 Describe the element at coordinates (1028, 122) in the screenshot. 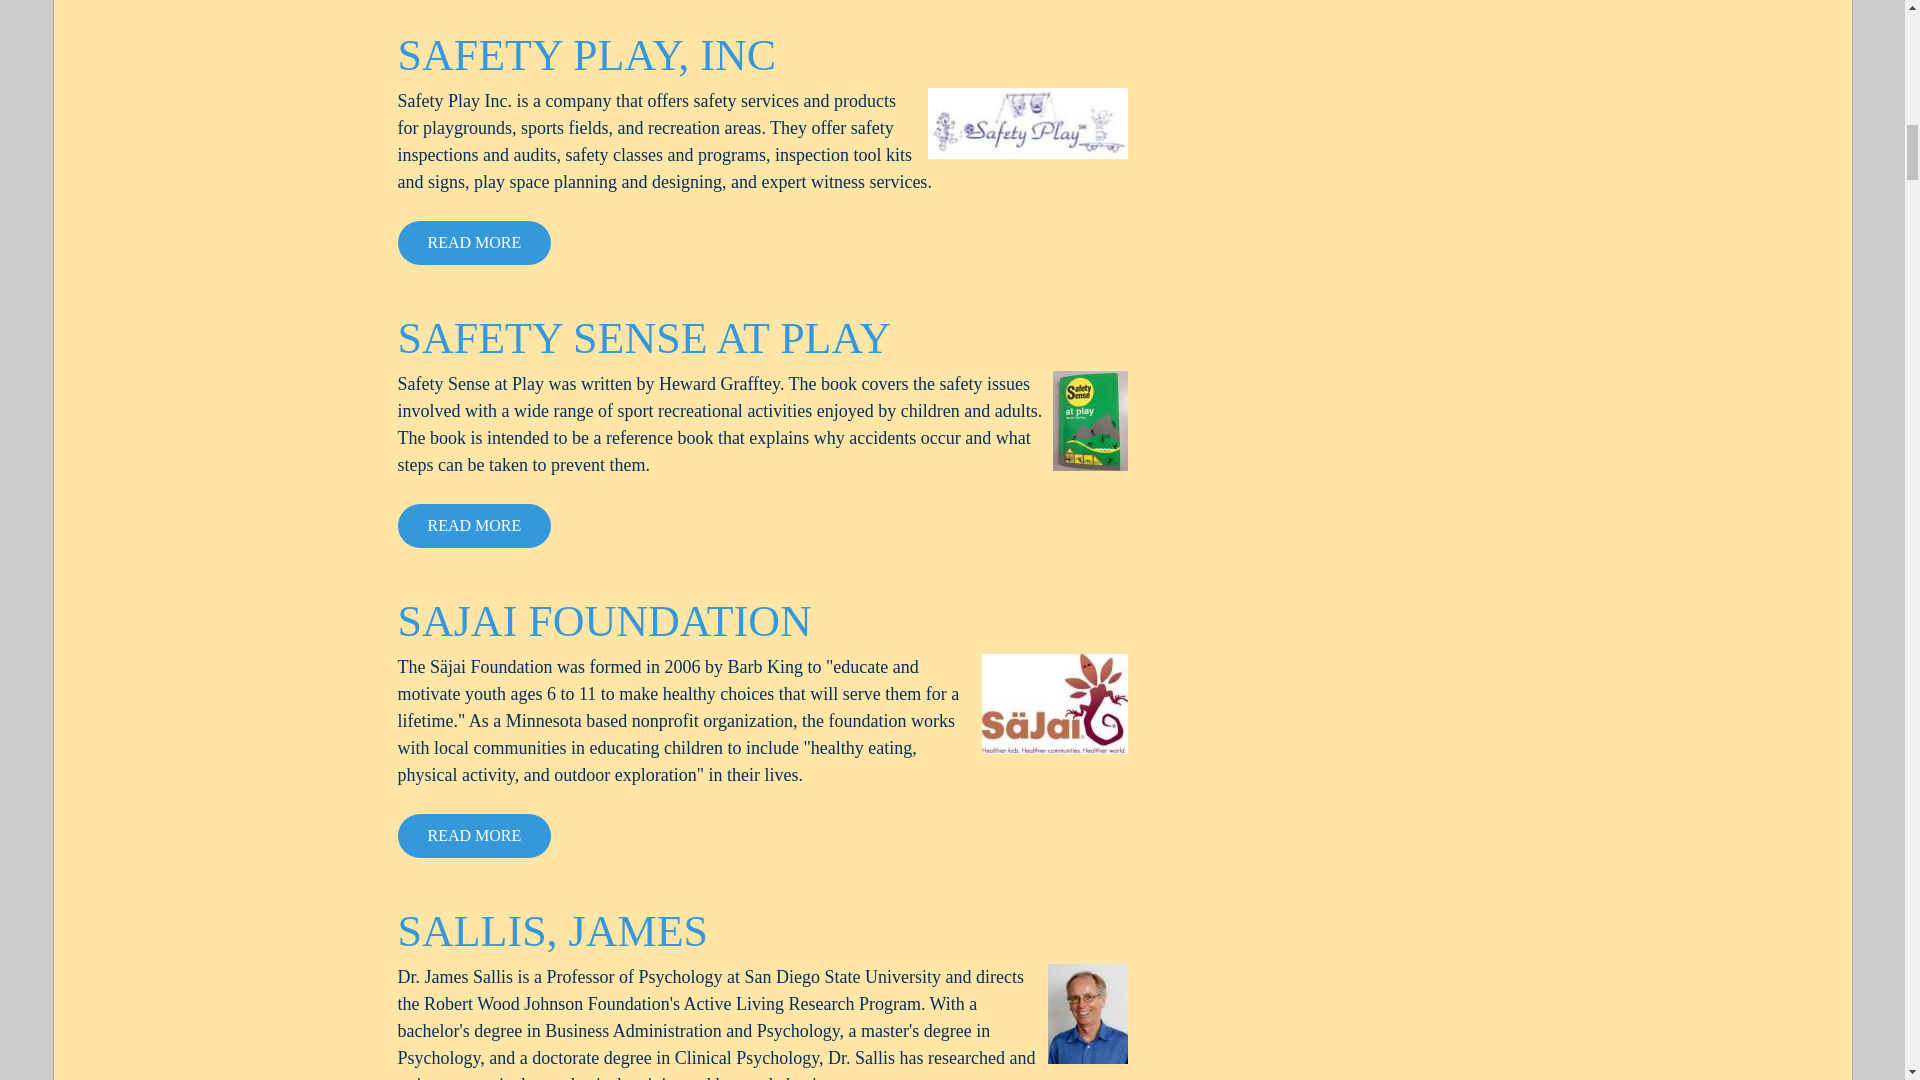

I see `Safety Play, Inc` at that location.